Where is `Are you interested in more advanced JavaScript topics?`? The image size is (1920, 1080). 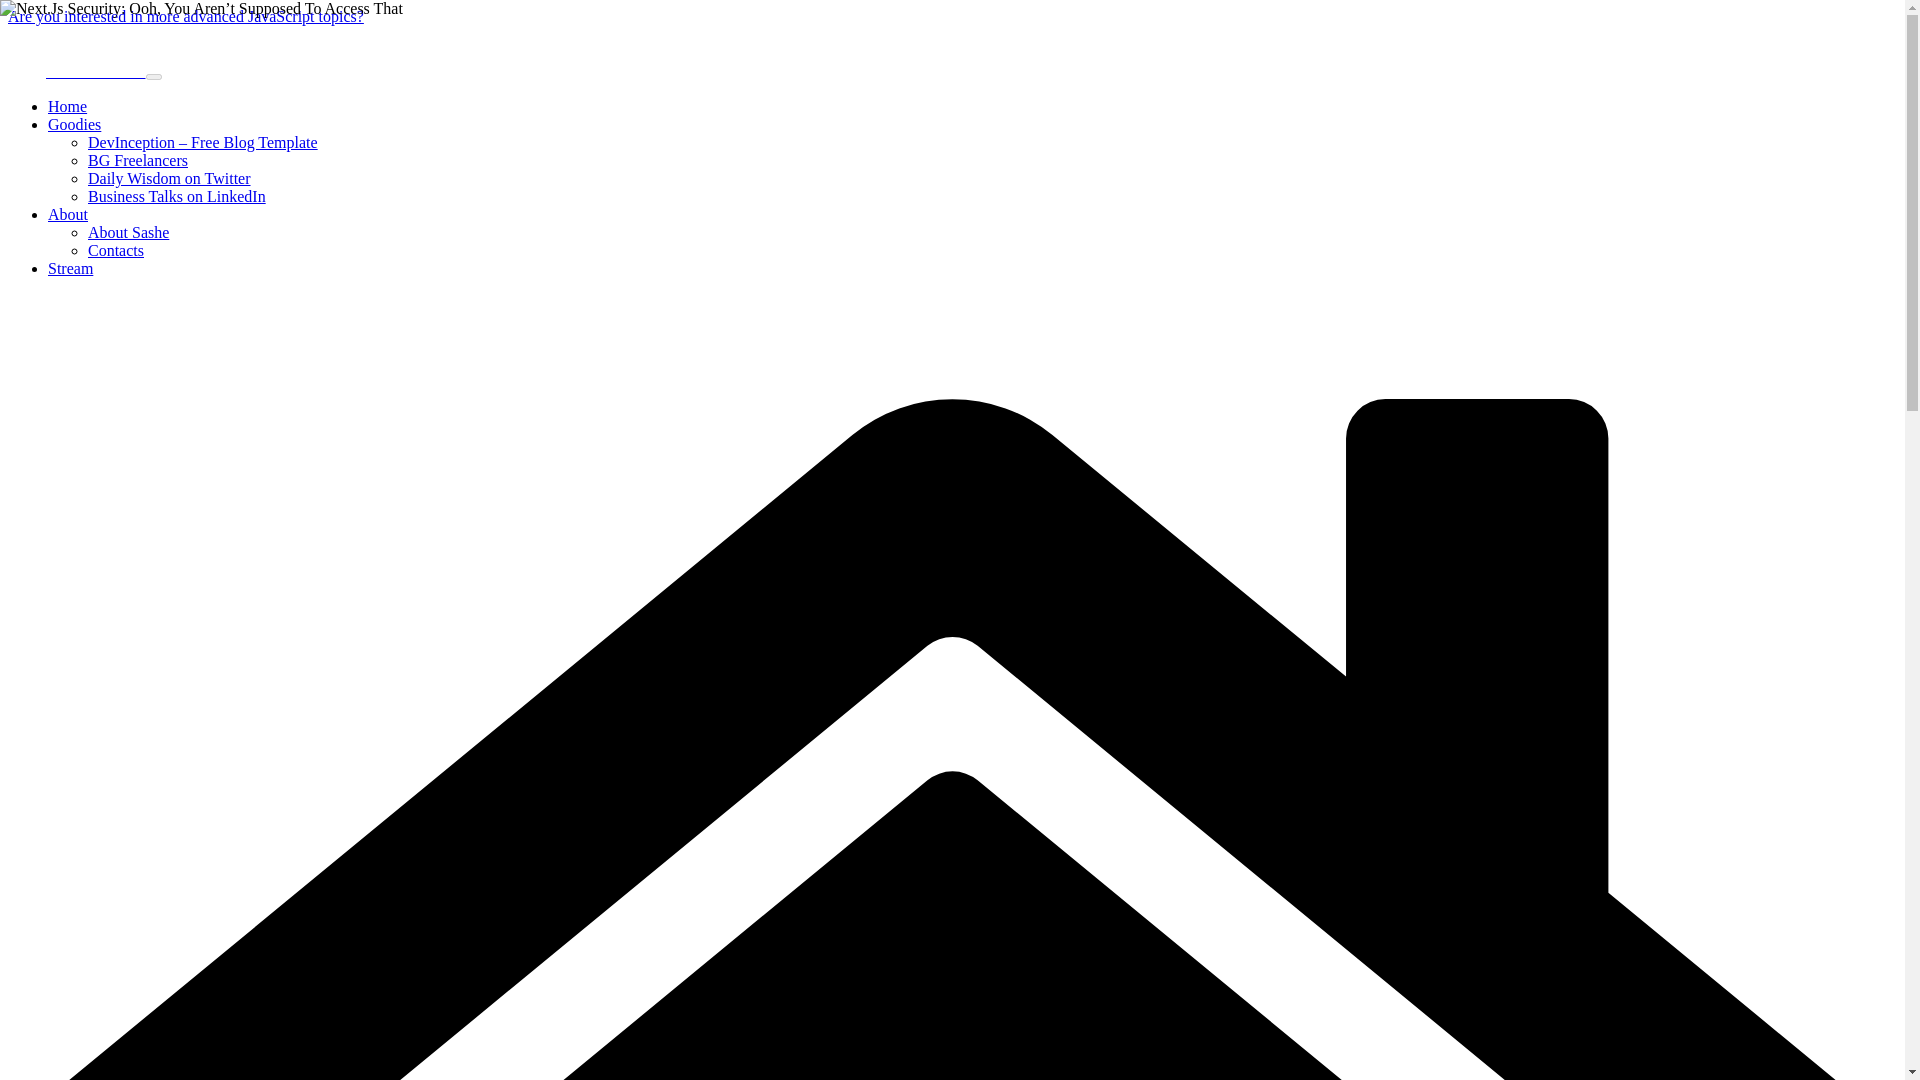
Are you interested in more advanced JavaScript topics? is located at coordinates (186, 16).